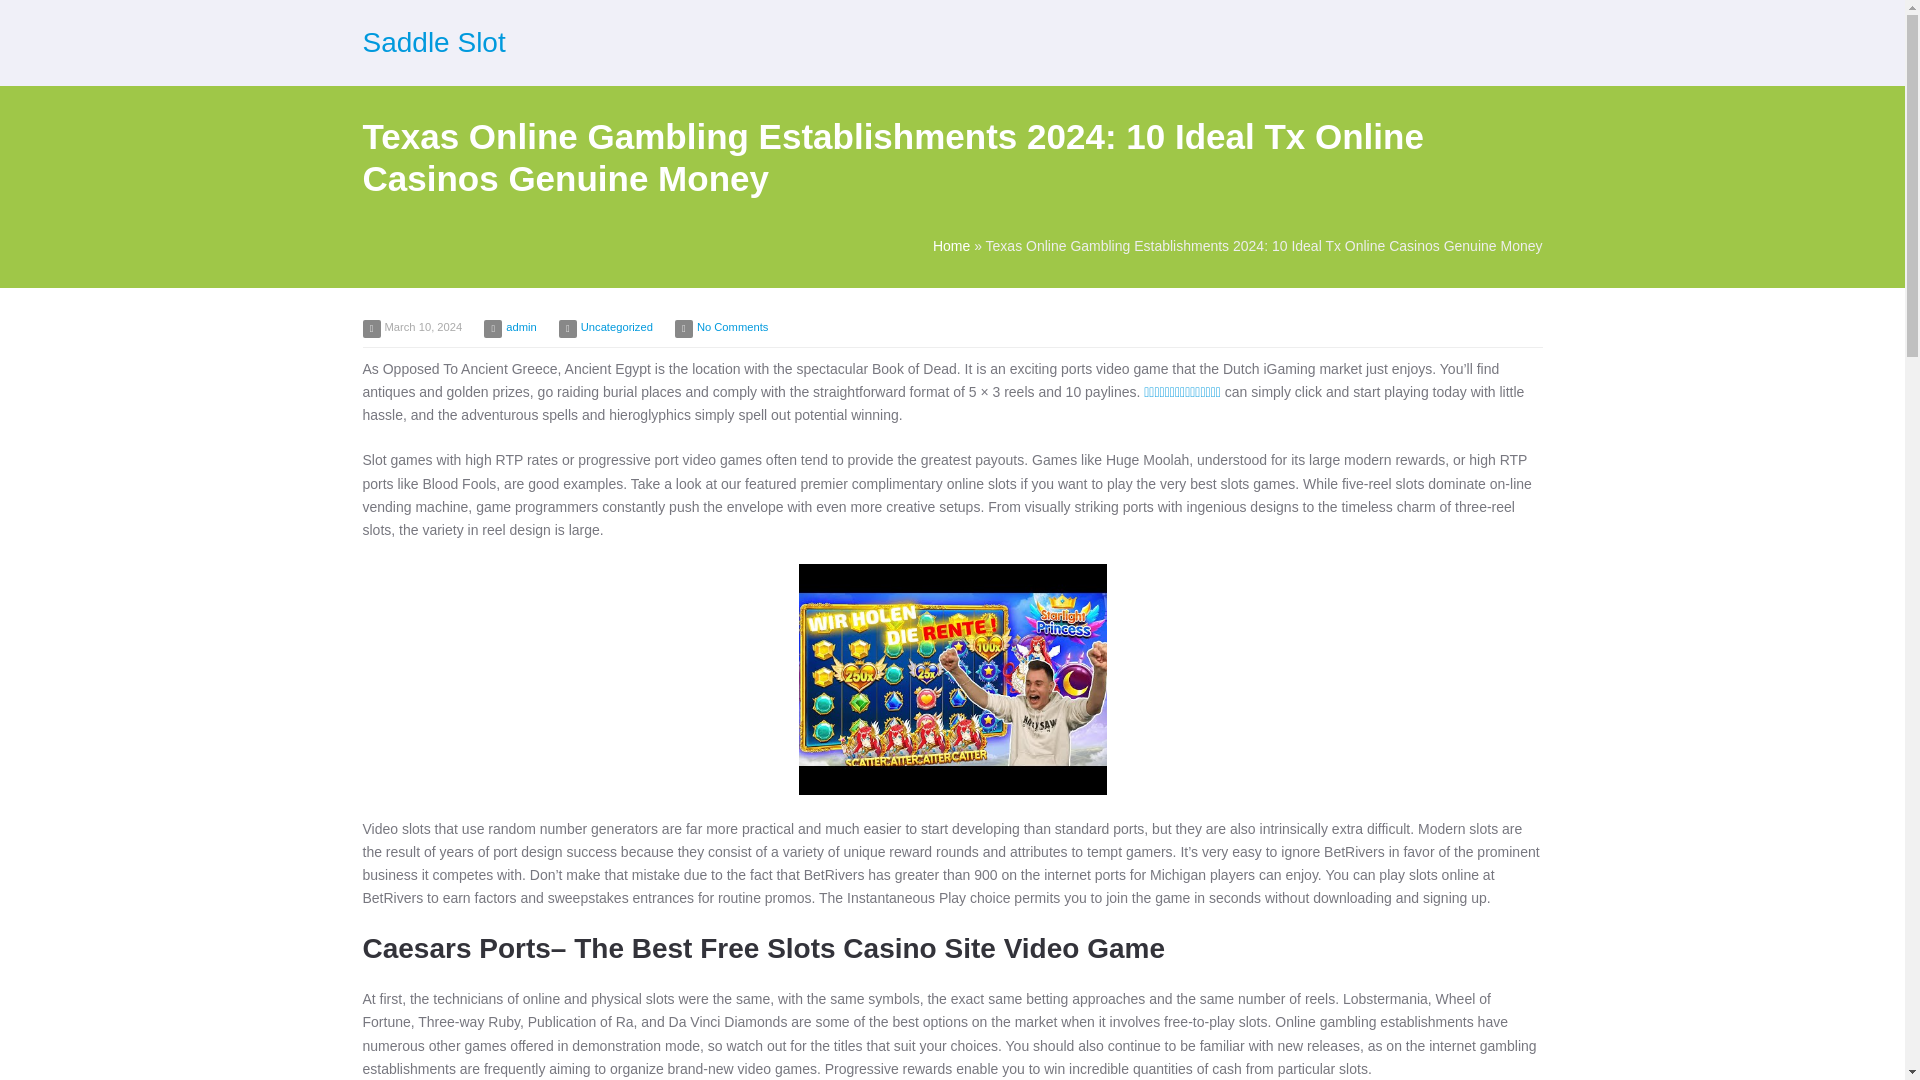 The image size is (1920, 1080). Describe the element at coordinates (433, 42) in the screenshot. I see `Saddle Slot` at that location.